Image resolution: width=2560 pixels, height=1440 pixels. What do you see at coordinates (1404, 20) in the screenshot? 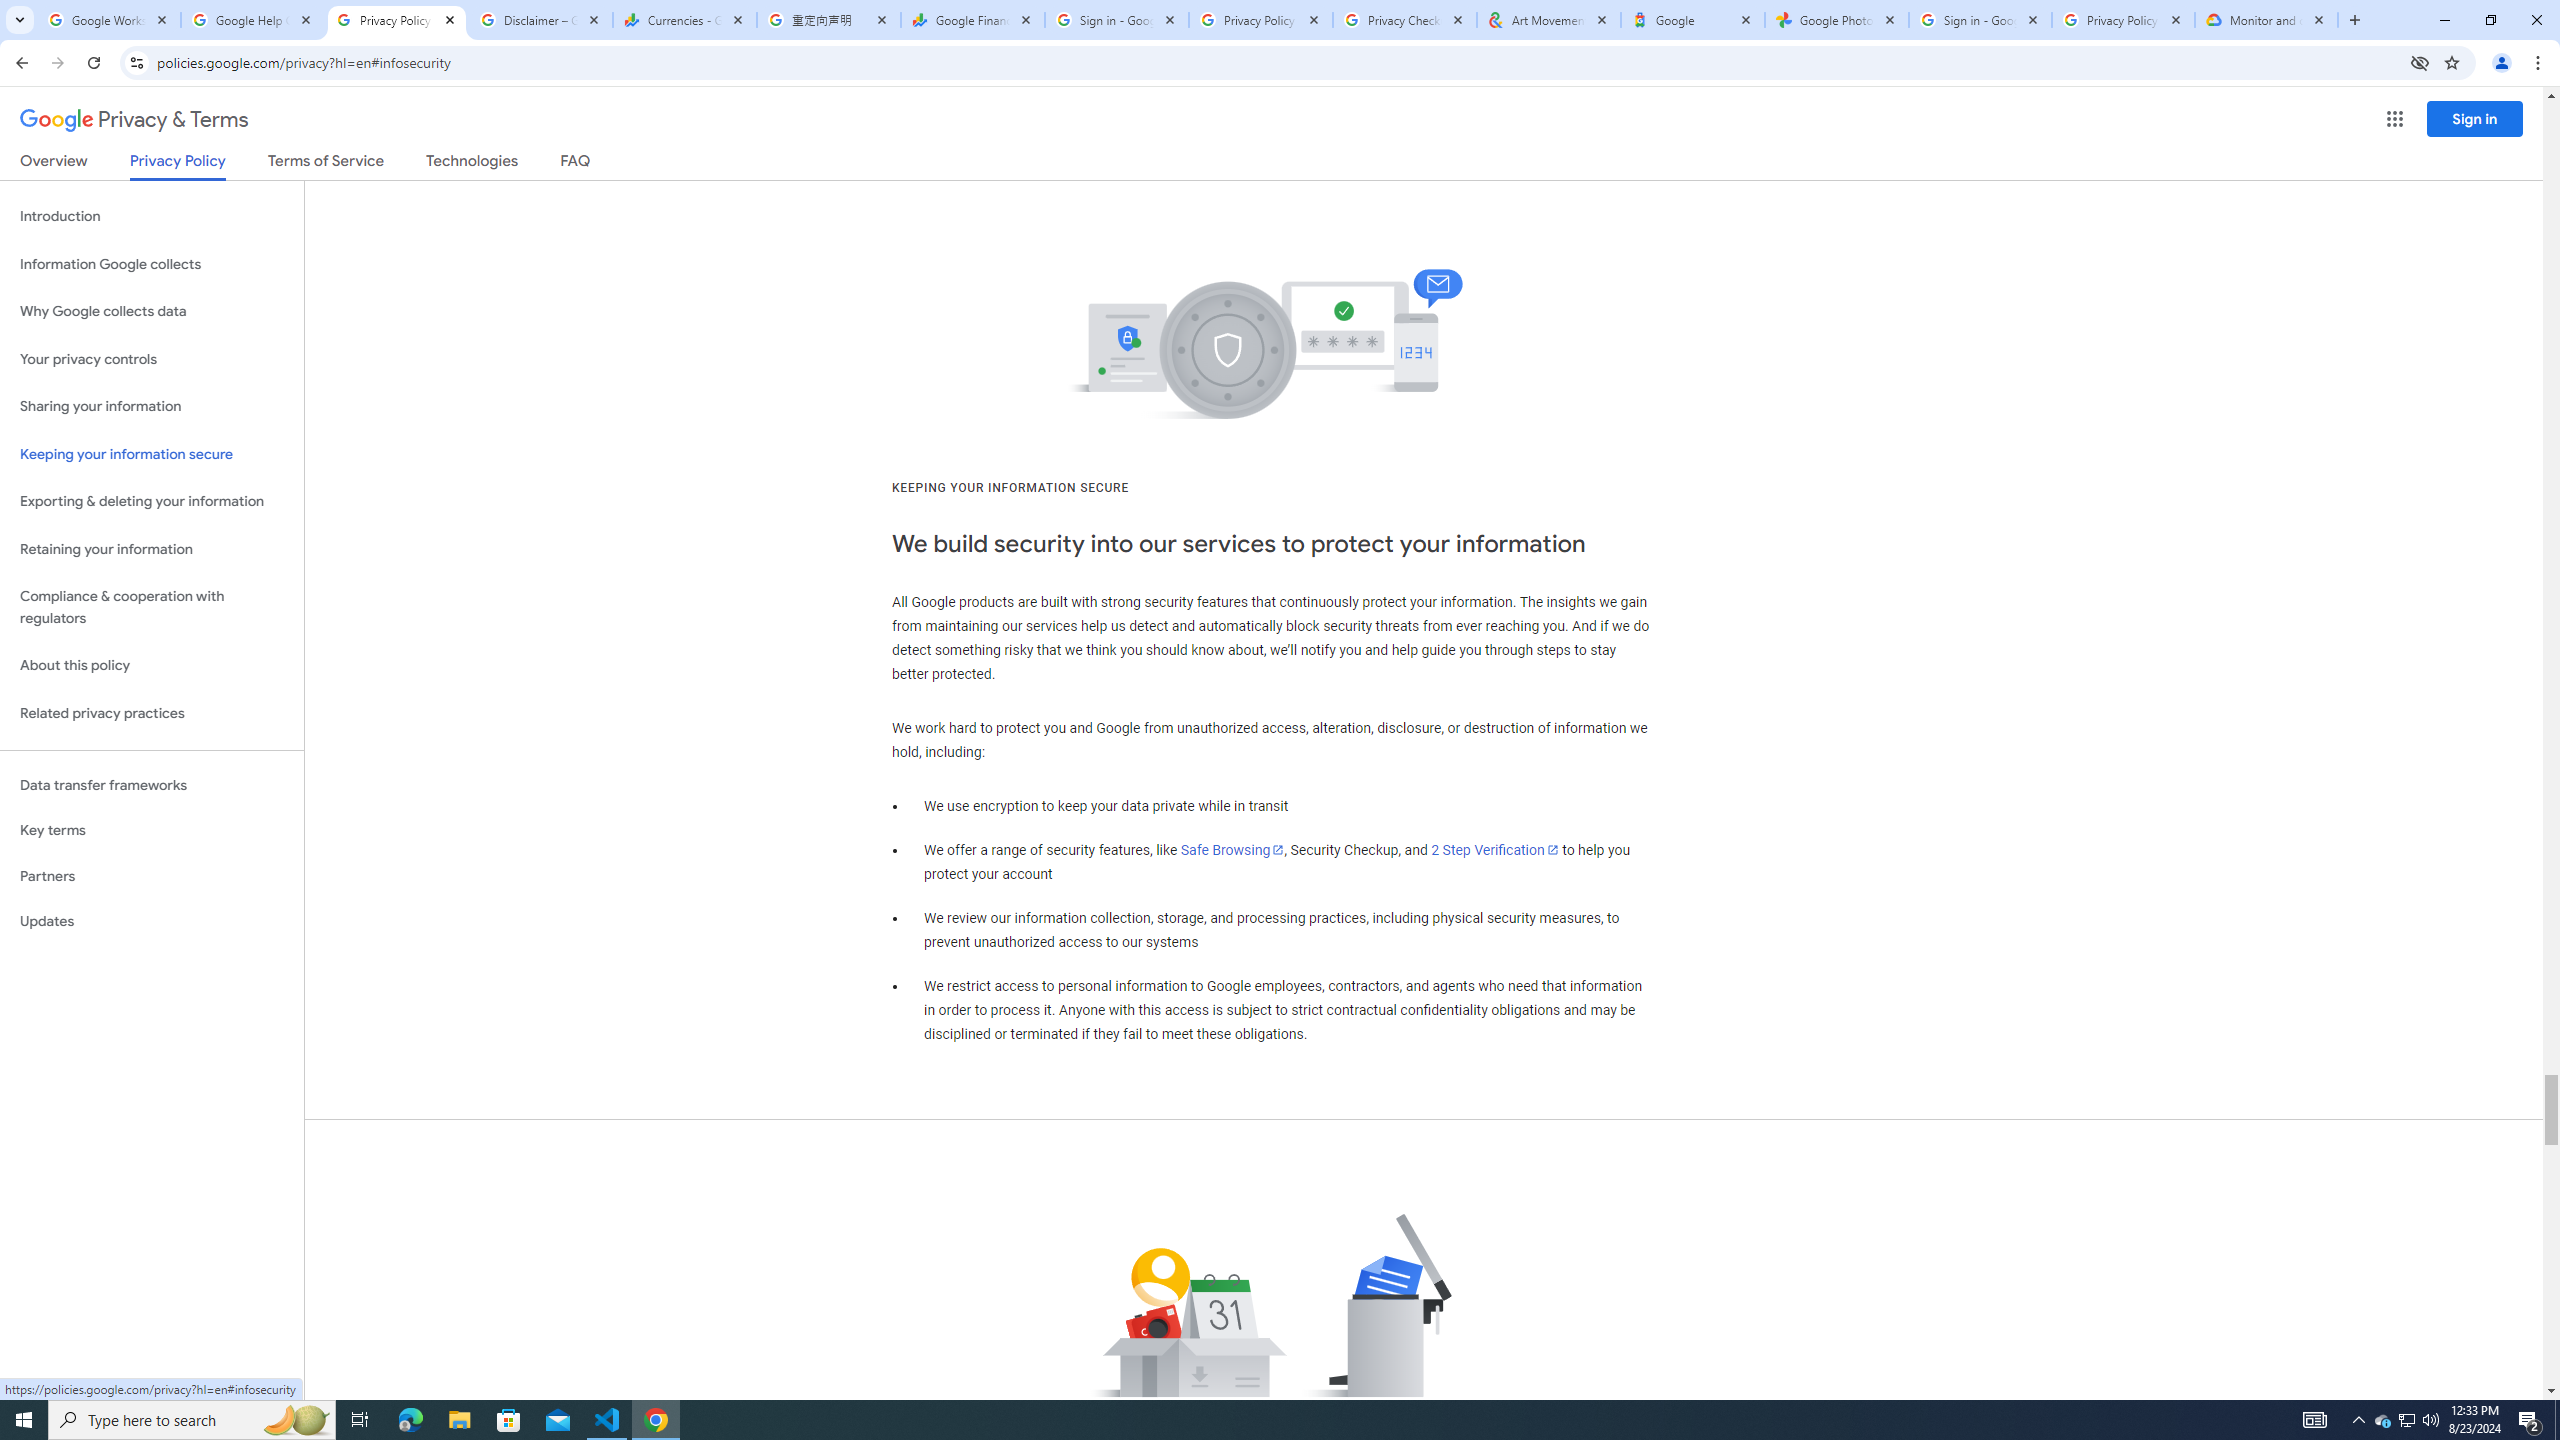
I see `Privacy Checkup` at bounding box center [1404, 20].